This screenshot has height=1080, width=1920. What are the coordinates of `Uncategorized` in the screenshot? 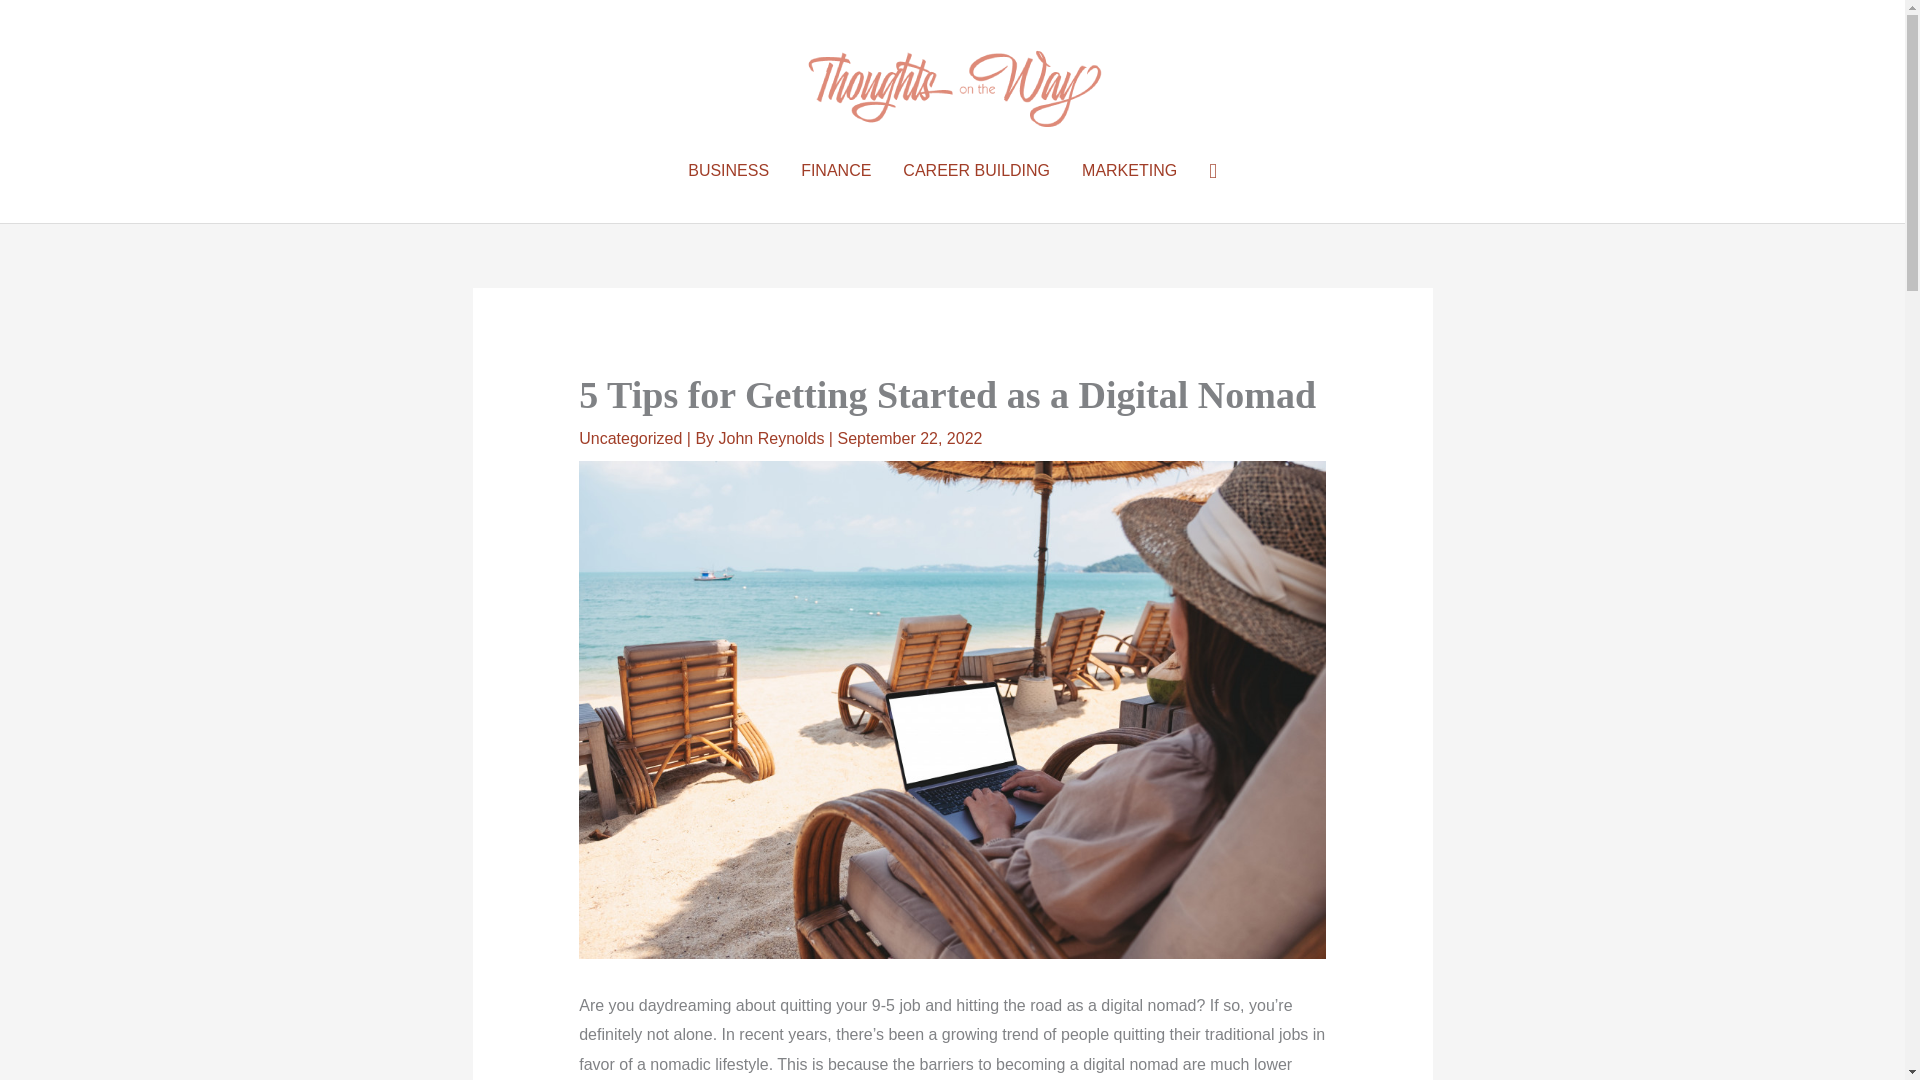 It's located at (630, 438).